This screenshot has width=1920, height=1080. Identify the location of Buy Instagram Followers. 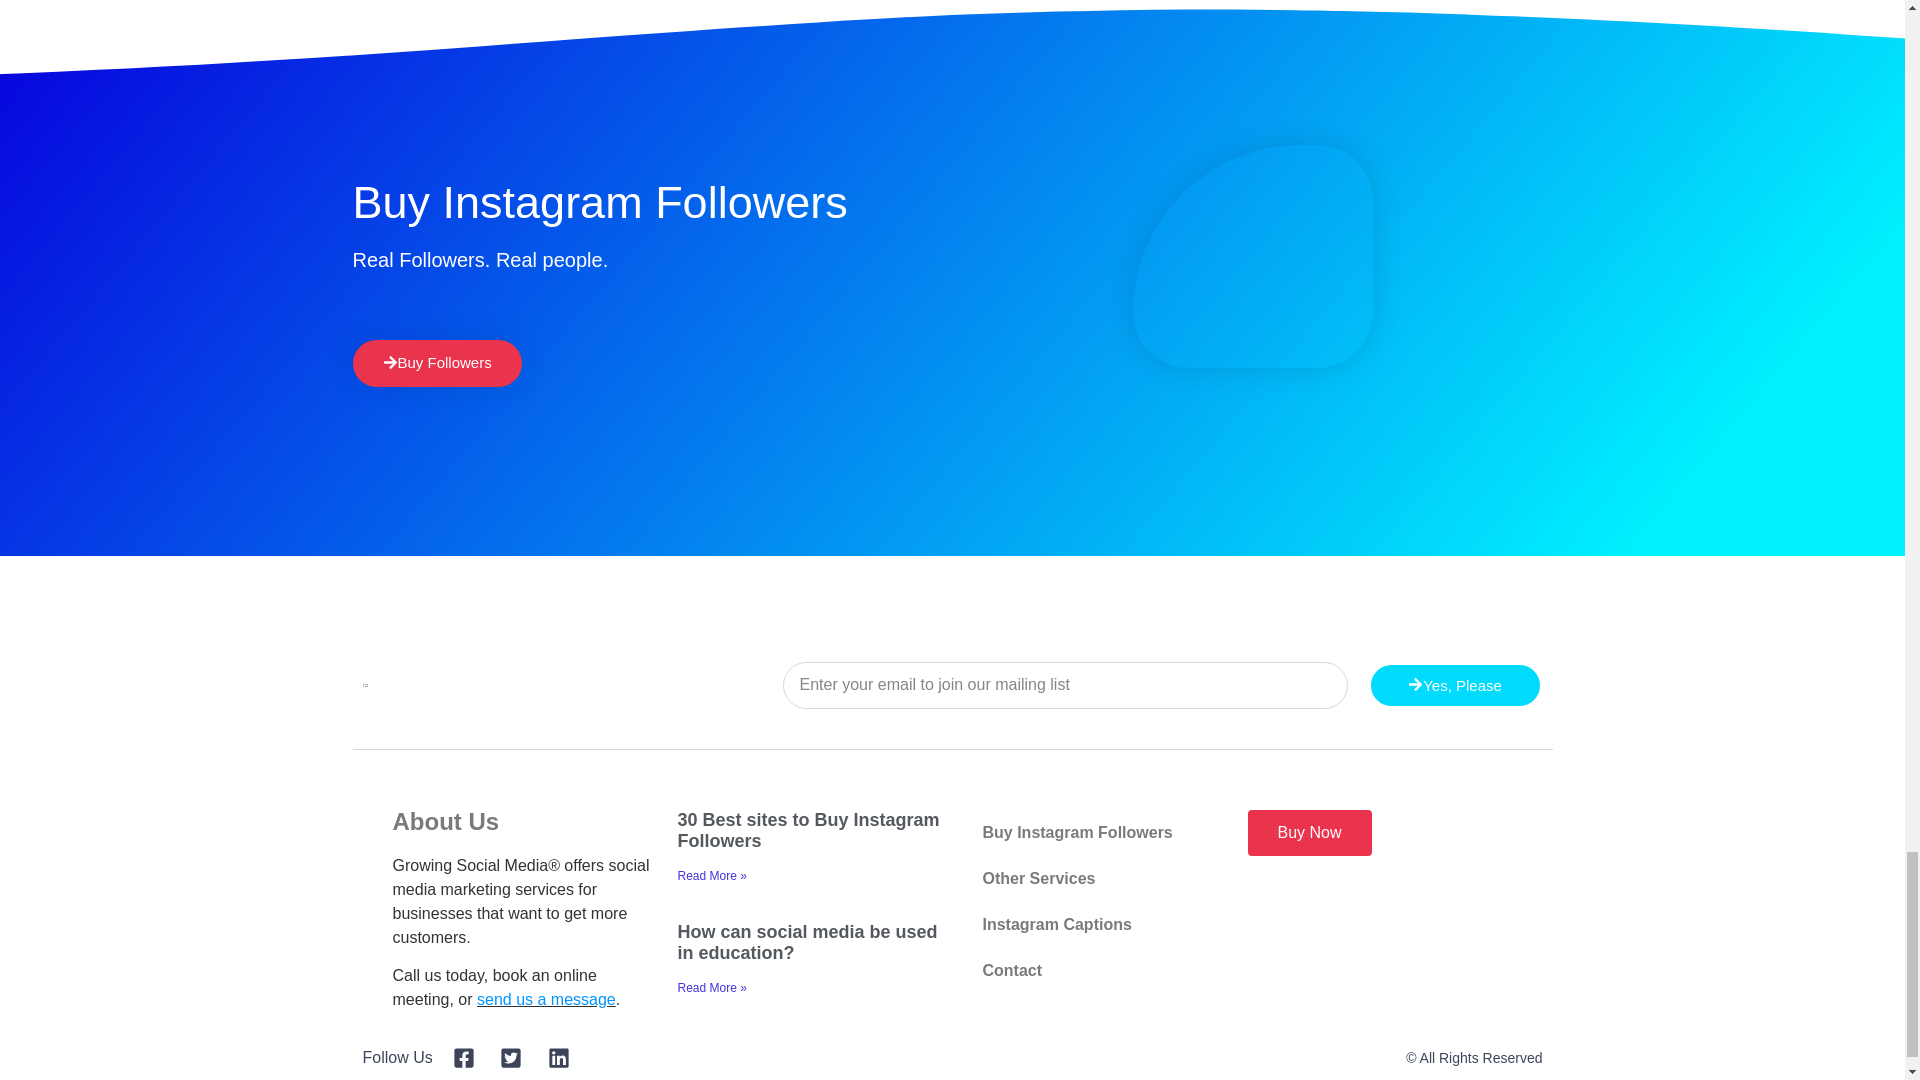
(1094, 833).